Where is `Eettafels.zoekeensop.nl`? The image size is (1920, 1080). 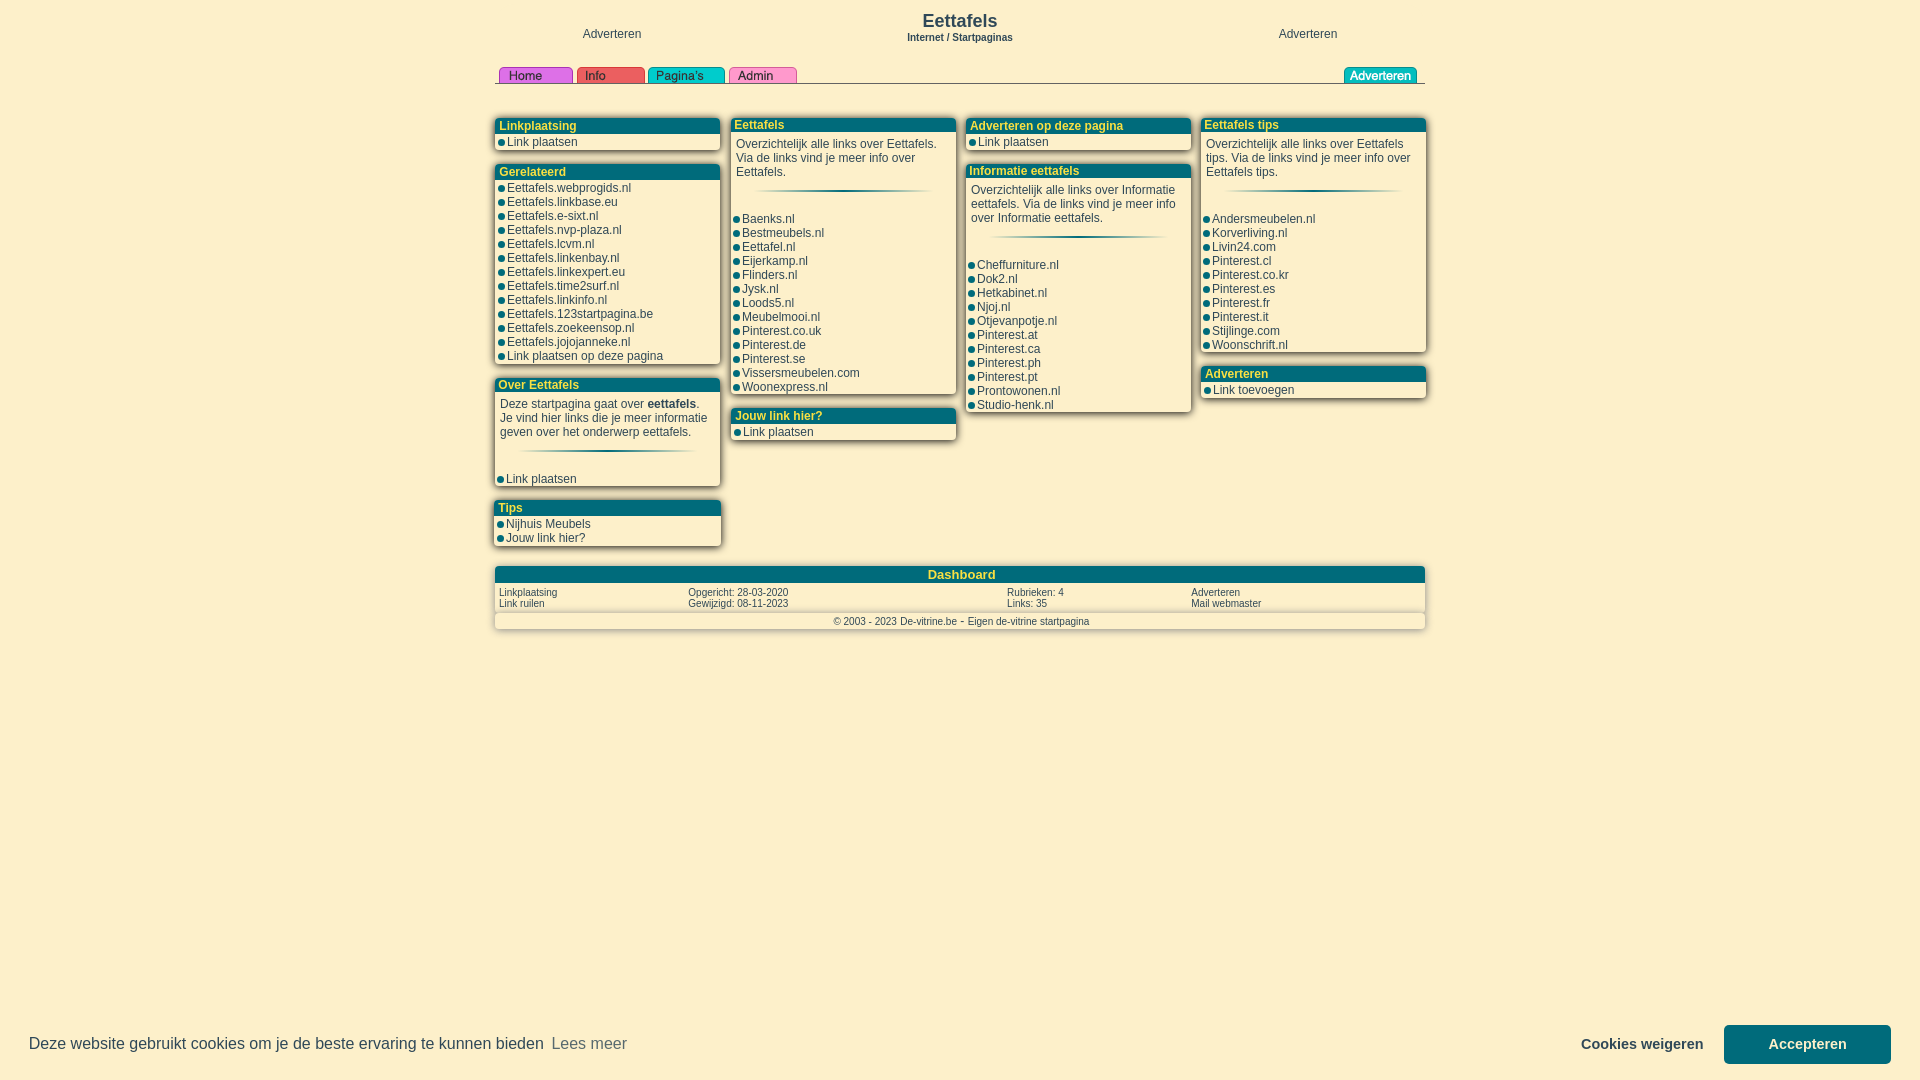
Eettafels.zoekeensop.nl is located at coordinates (570, 328).